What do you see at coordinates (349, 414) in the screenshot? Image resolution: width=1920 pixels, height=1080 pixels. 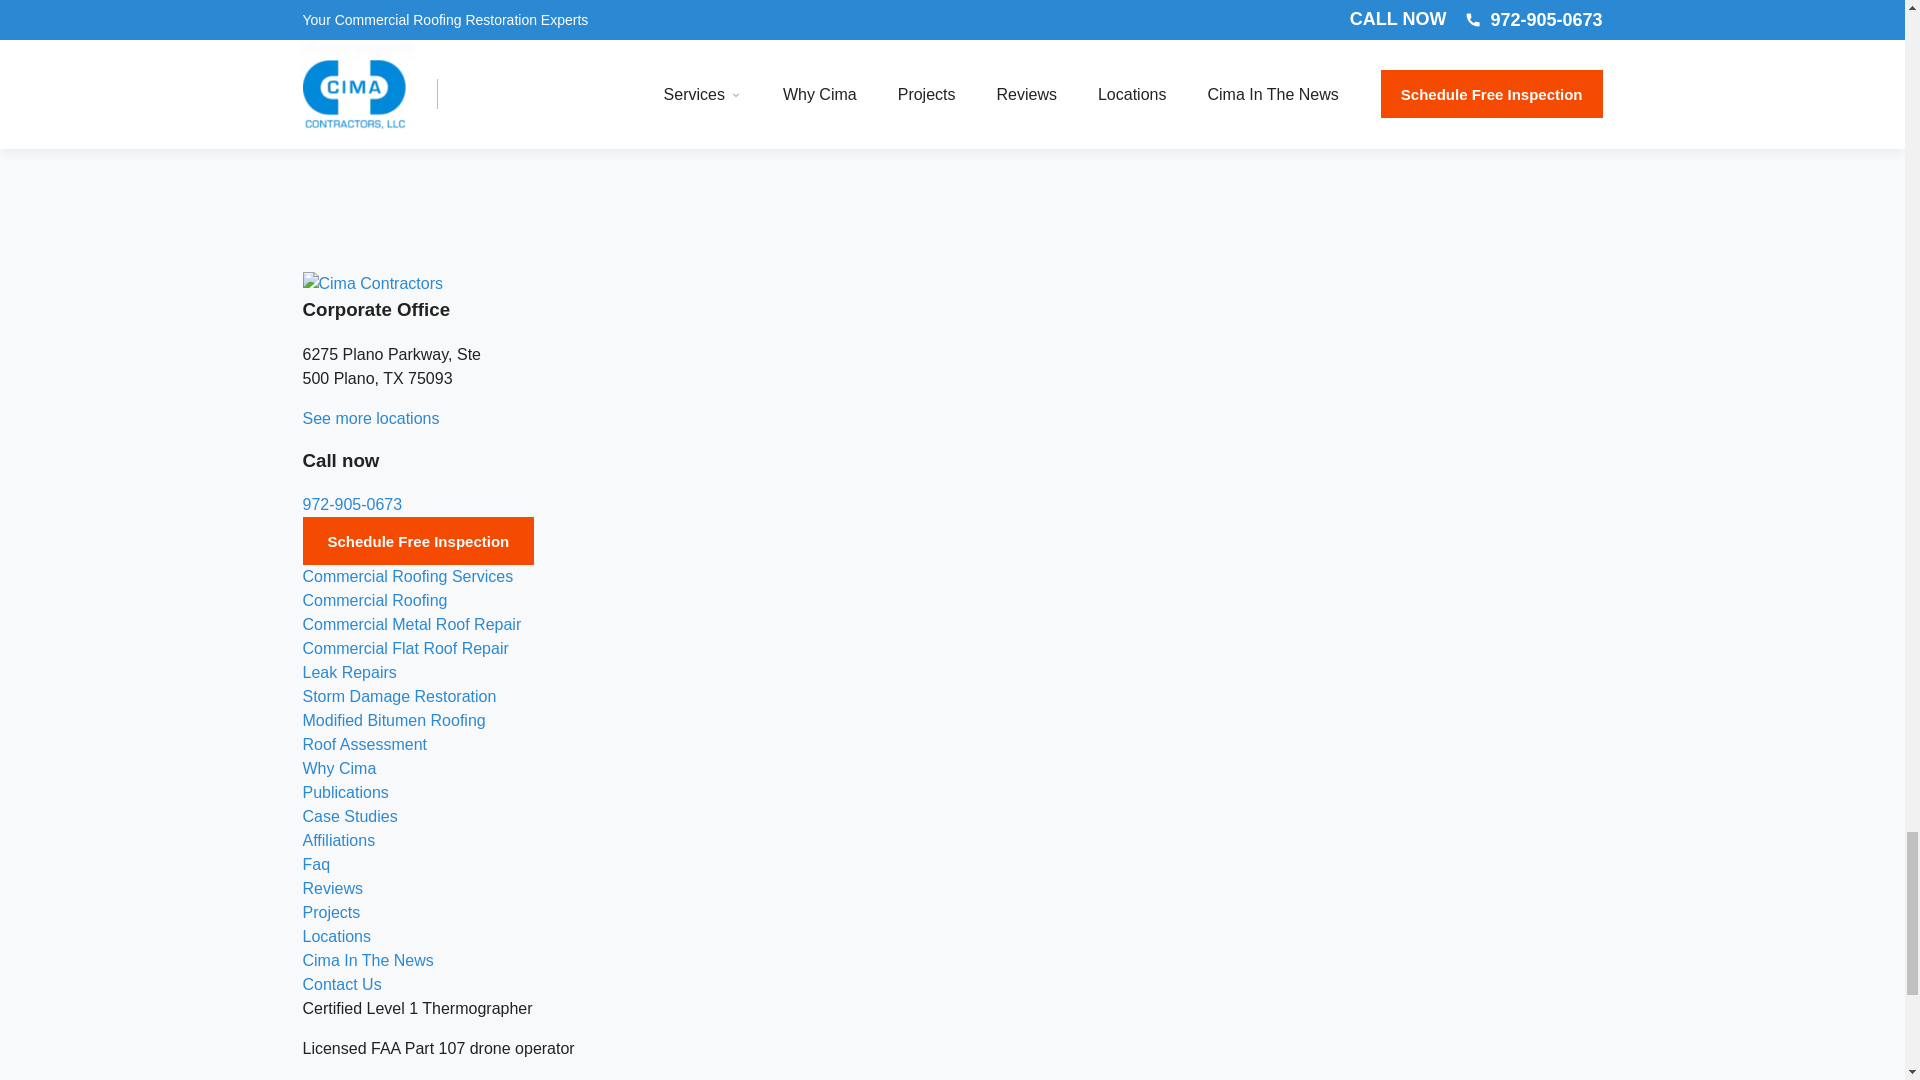 I see `Case Studies` at bounding box center [349, 414].